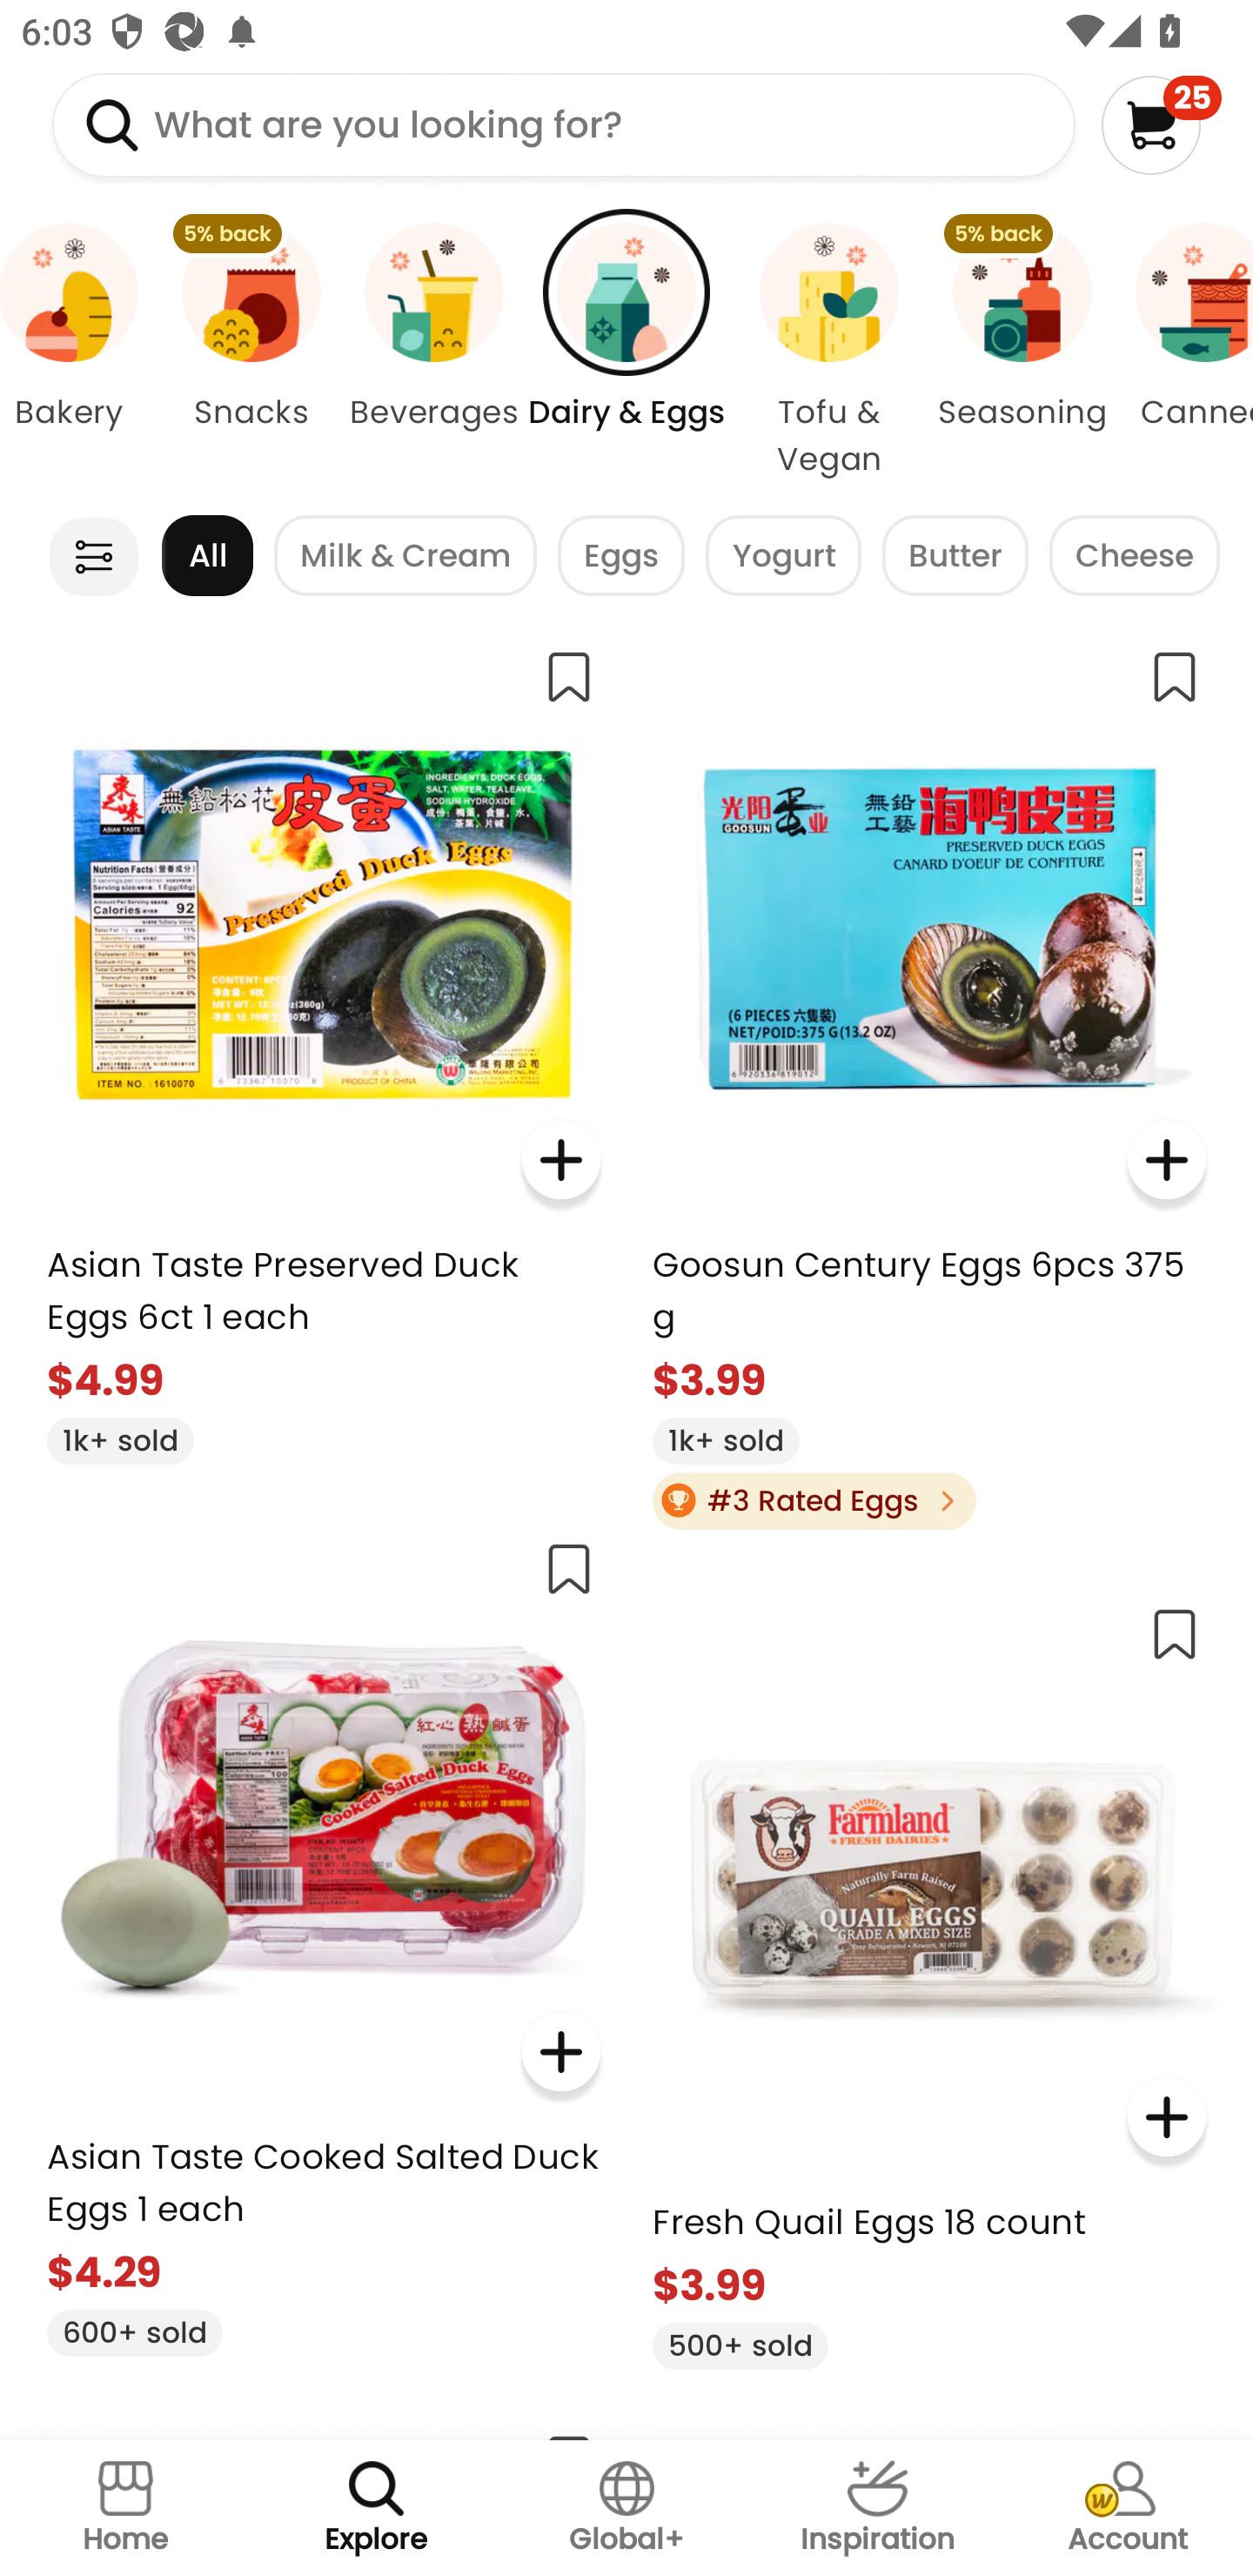 The width and height of the screenshot is (1253, 2576). I want to click on Bakery, so click(80, 352).